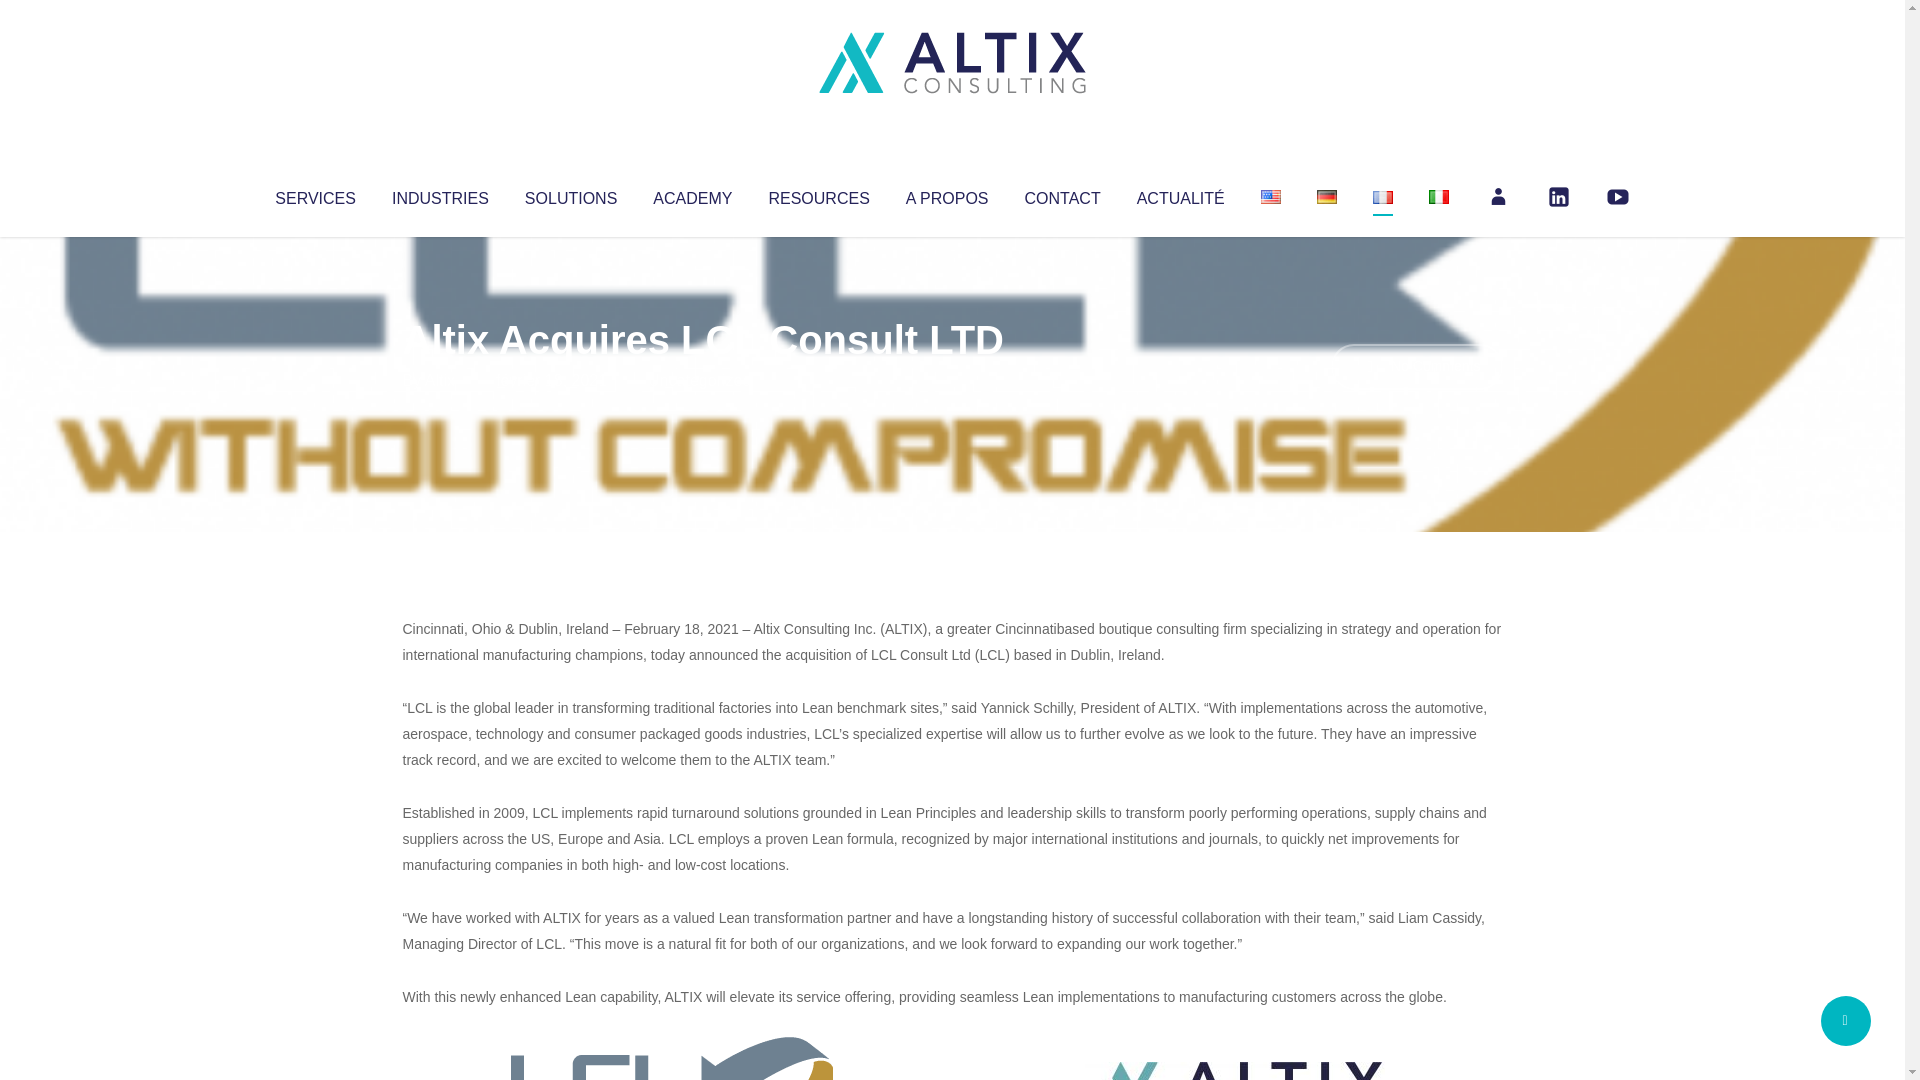  I want to click on INDUSTRIES, so click(440, 194).